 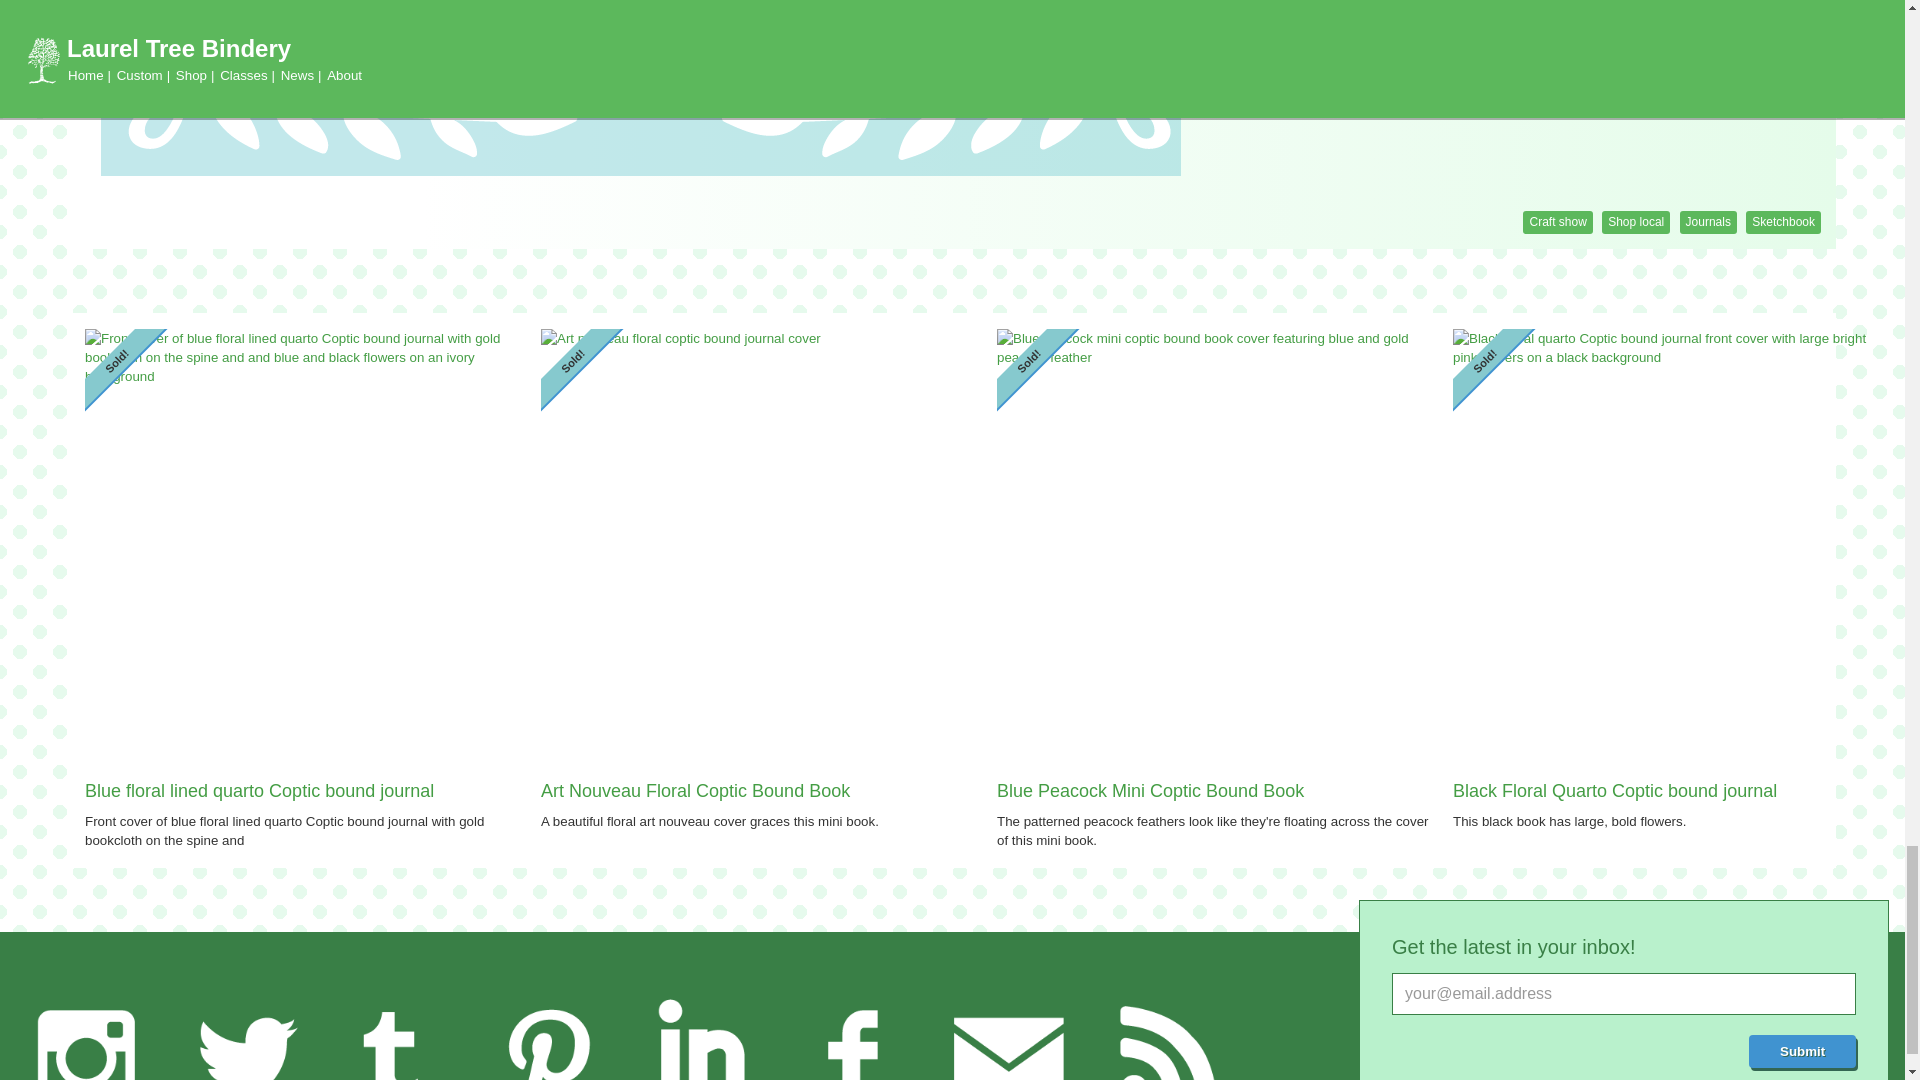 What do you see at coordinates (1636, 222) in the screenshot?
I see `Shop local` at bounding box center [1636, 222].